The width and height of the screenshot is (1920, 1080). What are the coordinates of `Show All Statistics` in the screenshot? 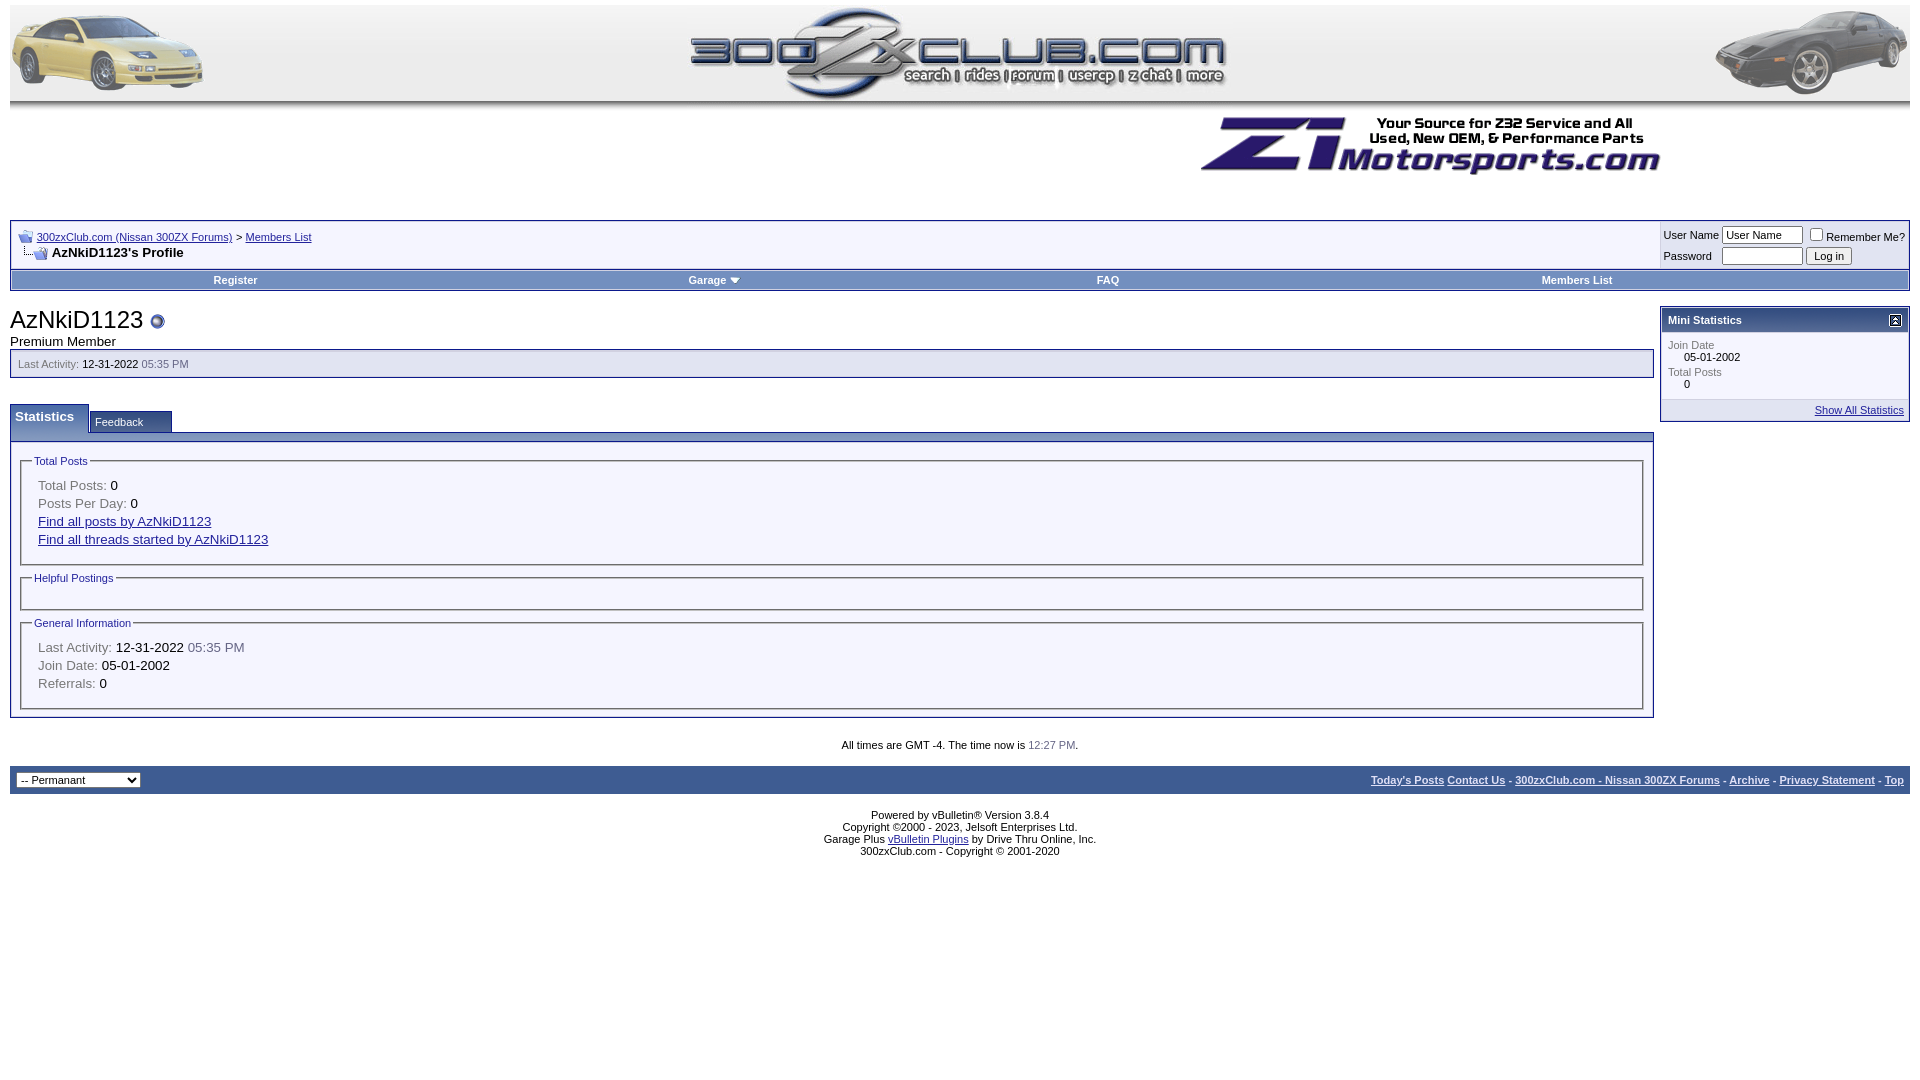 It's located at (1860, 410).